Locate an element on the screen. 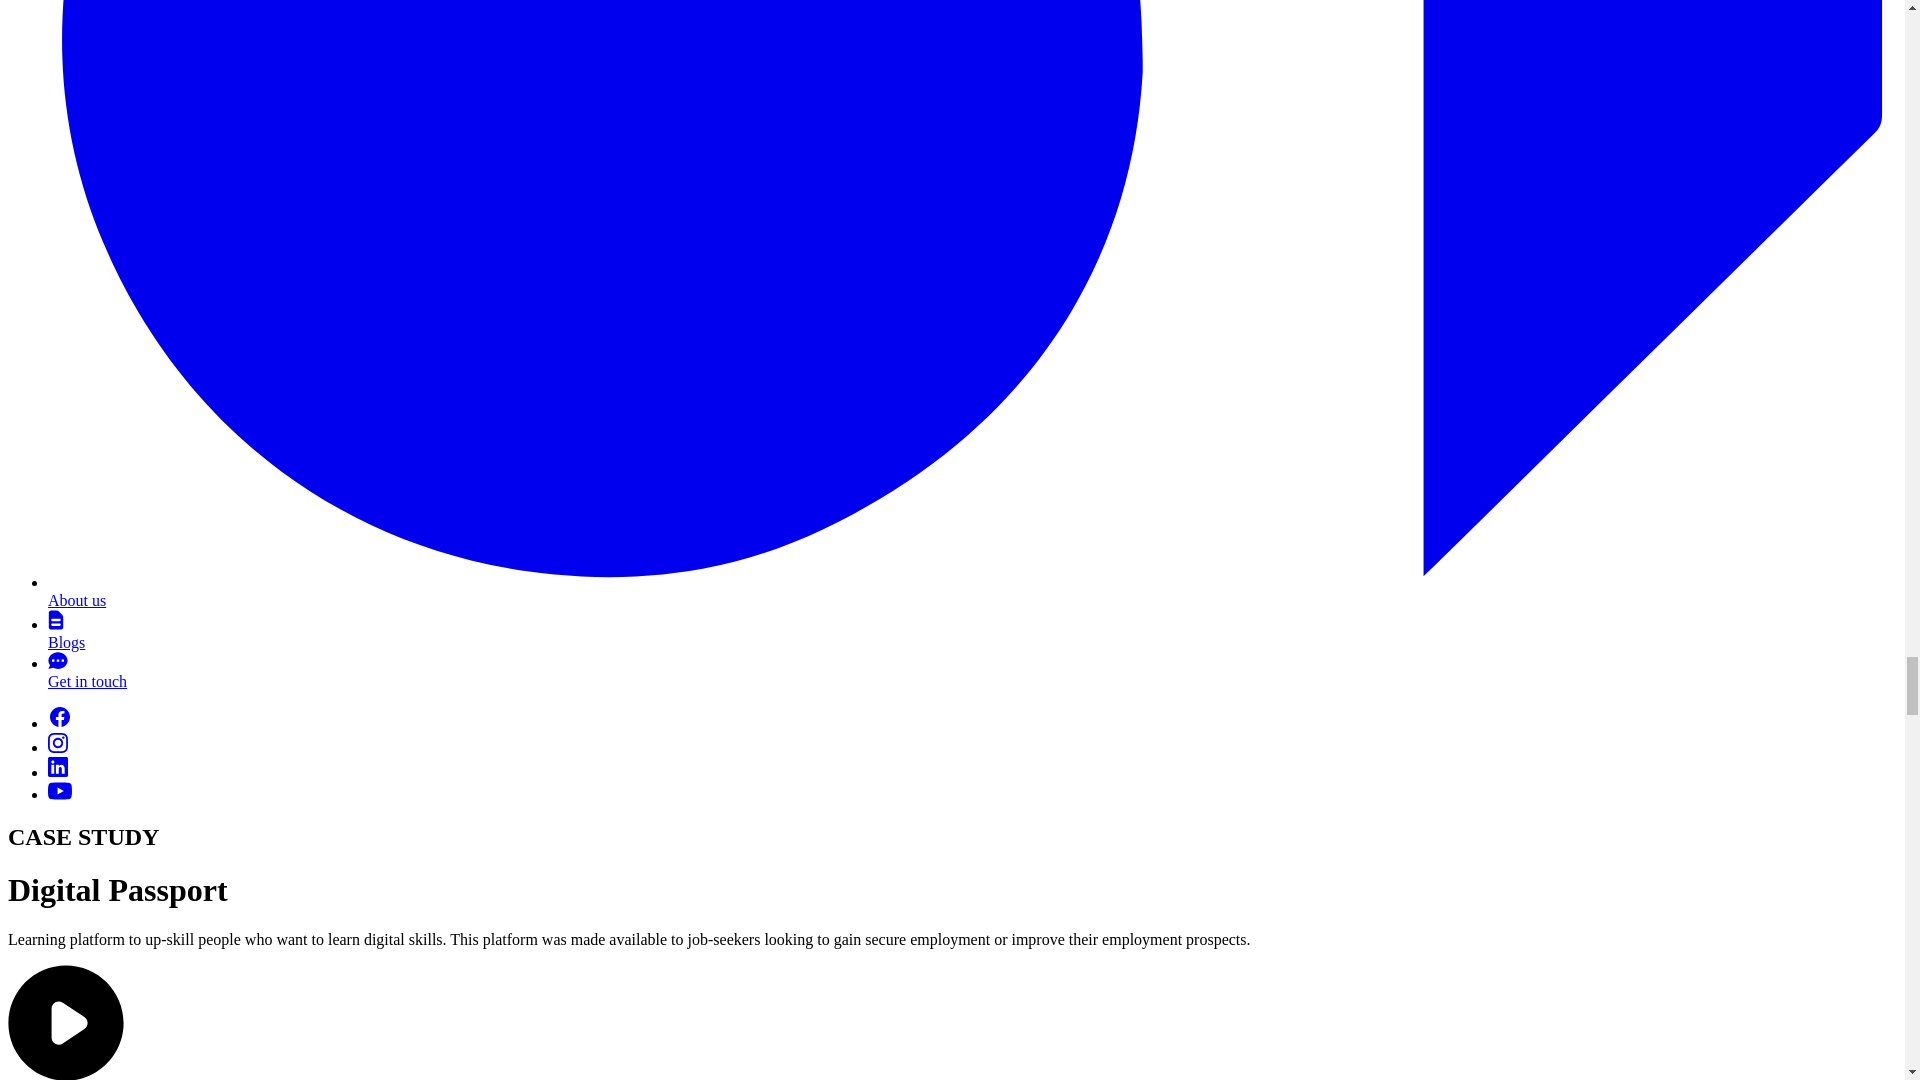 The width and height of the screenshot is (1920, 1080). Linkedin is located at coordinates (58, 767).